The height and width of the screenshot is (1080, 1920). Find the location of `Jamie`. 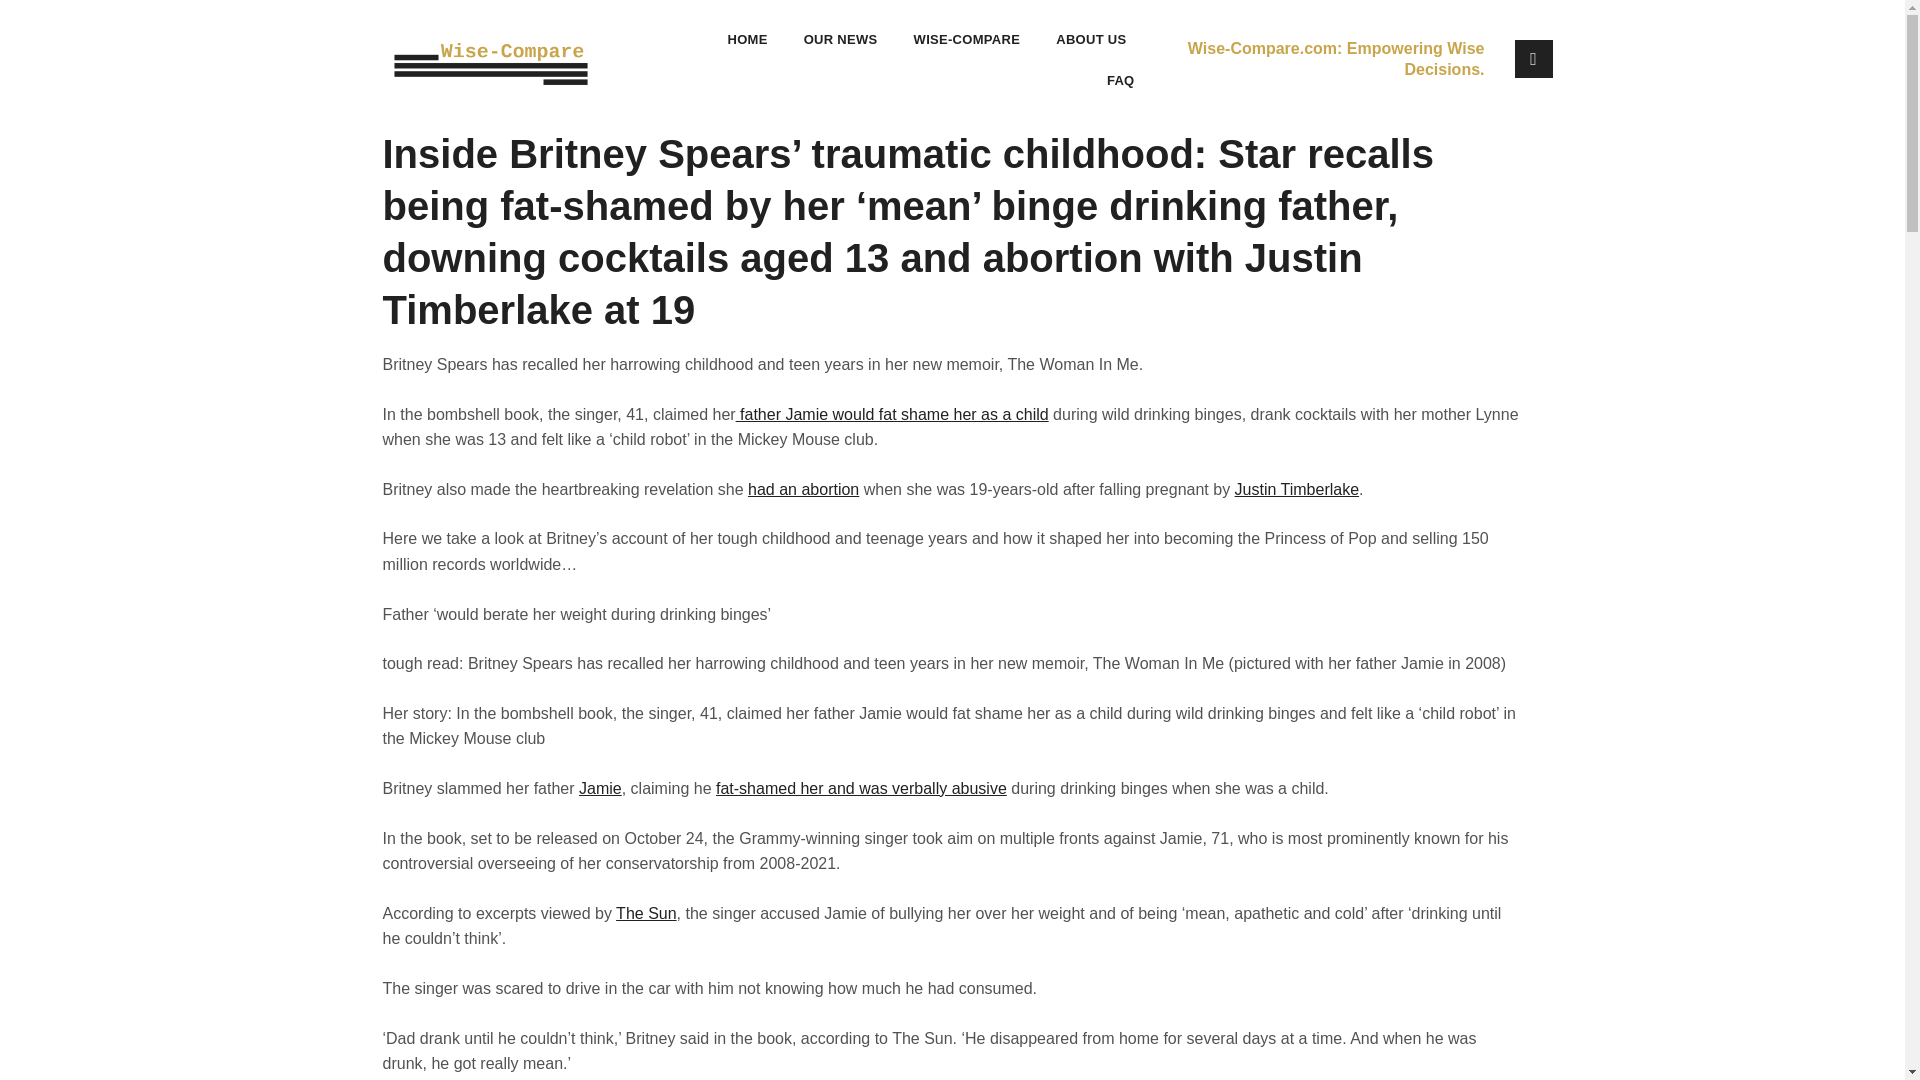

Jamie is located at coordinates (600, 788).